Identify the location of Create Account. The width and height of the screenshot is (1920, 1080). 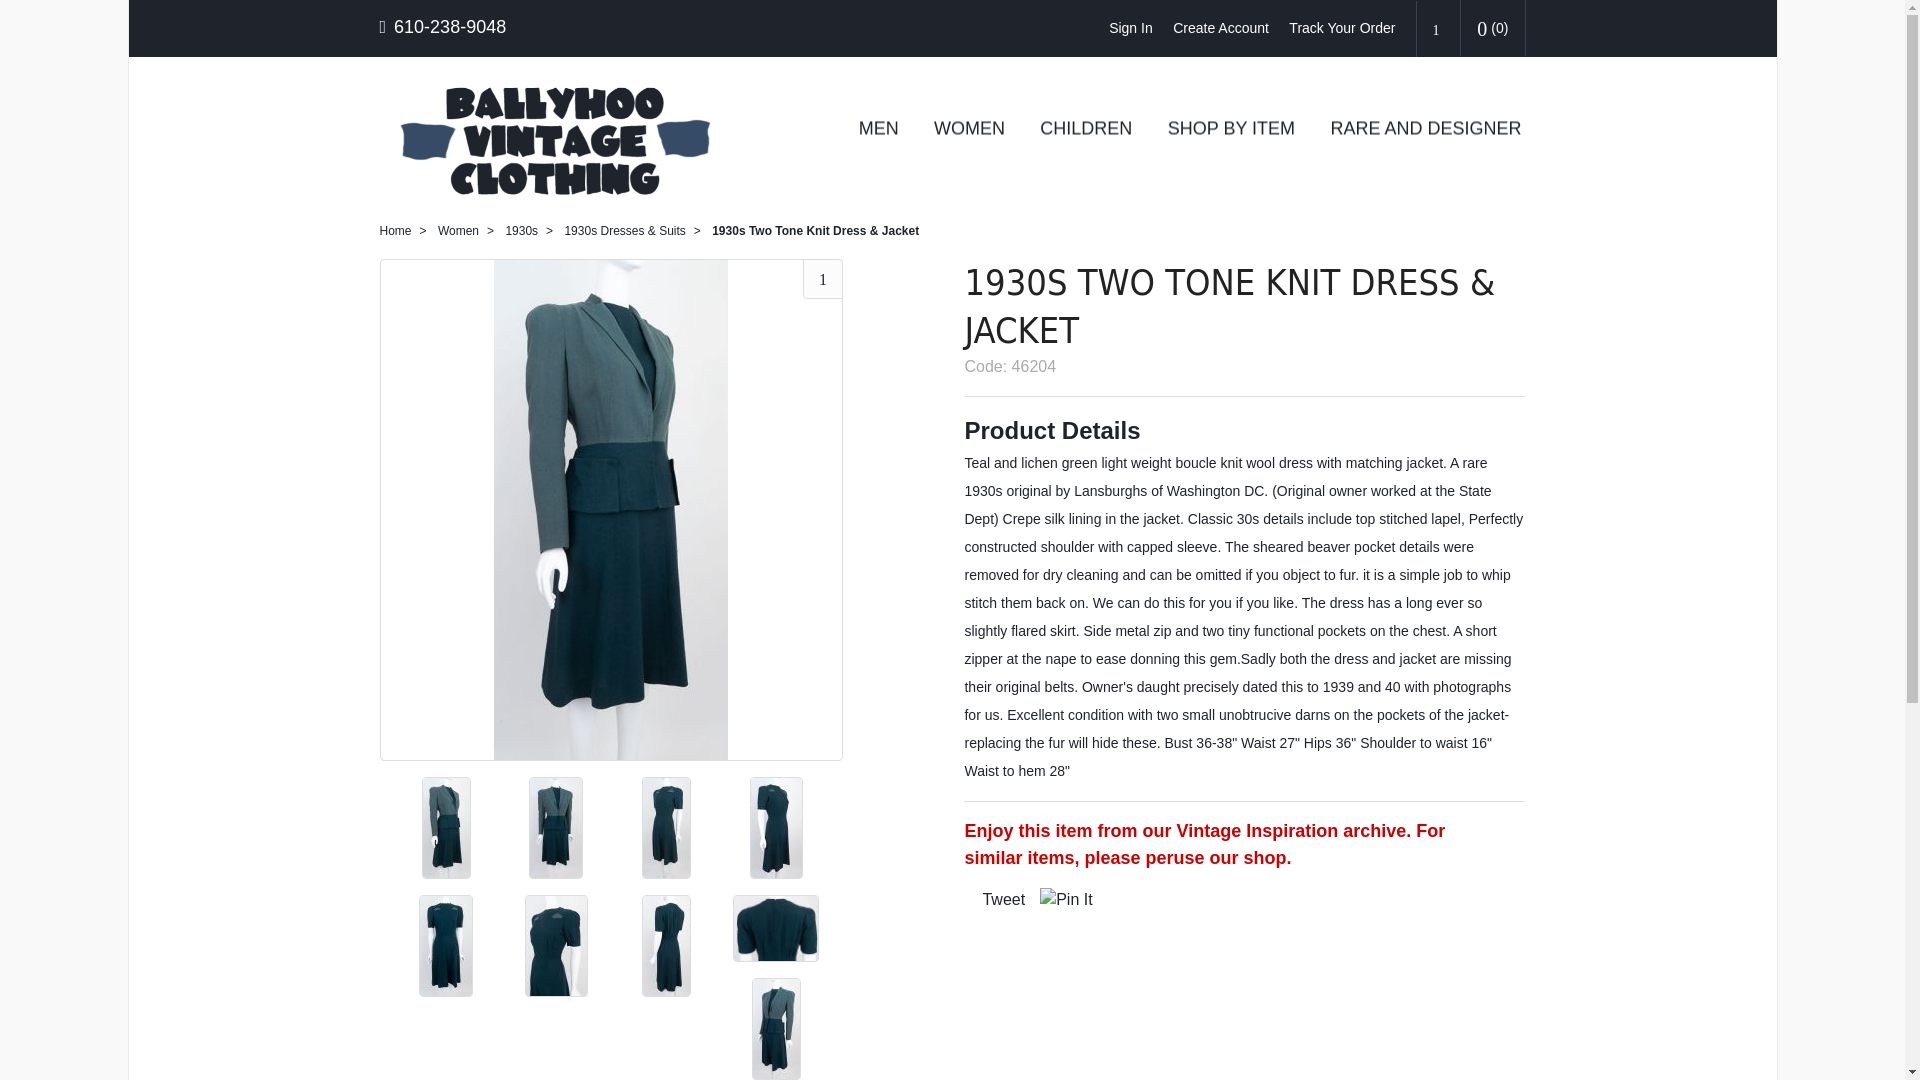
(1221, 28).